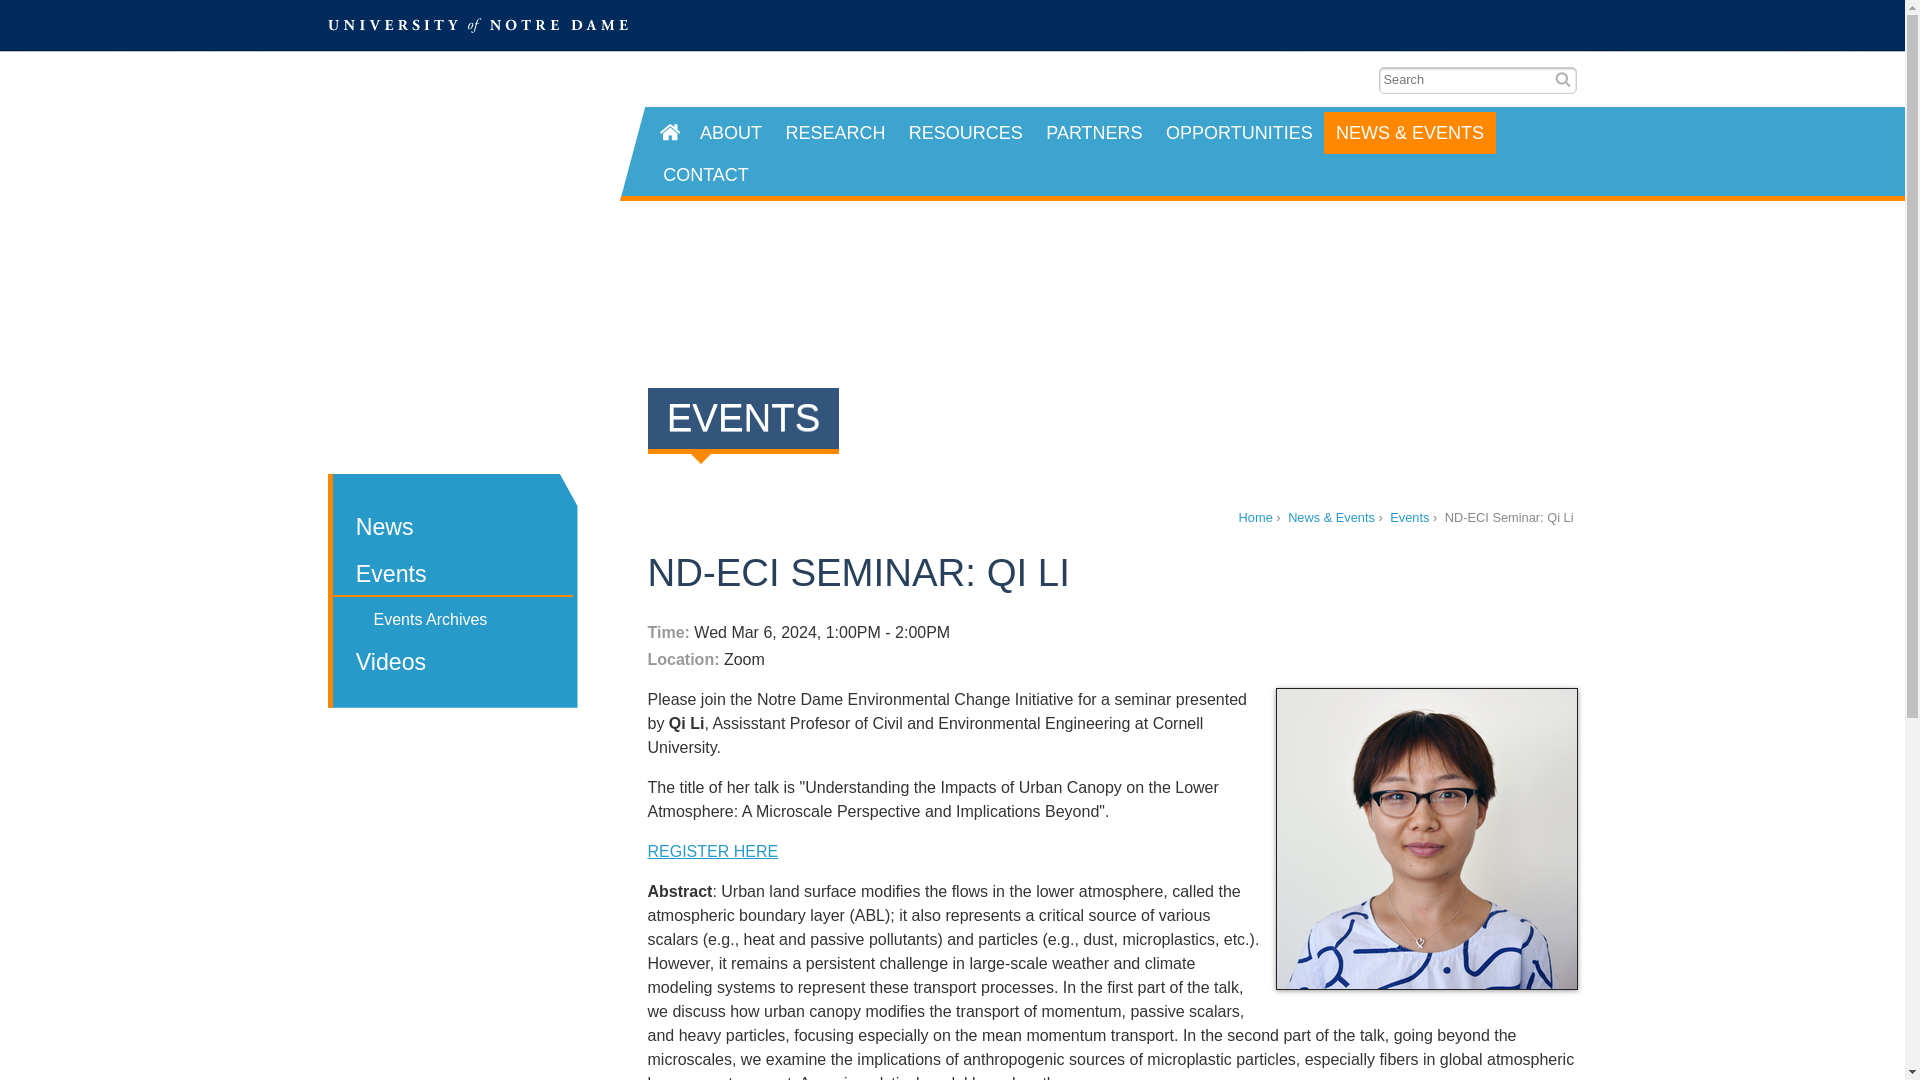  I want to click on News, so click(452, 528).